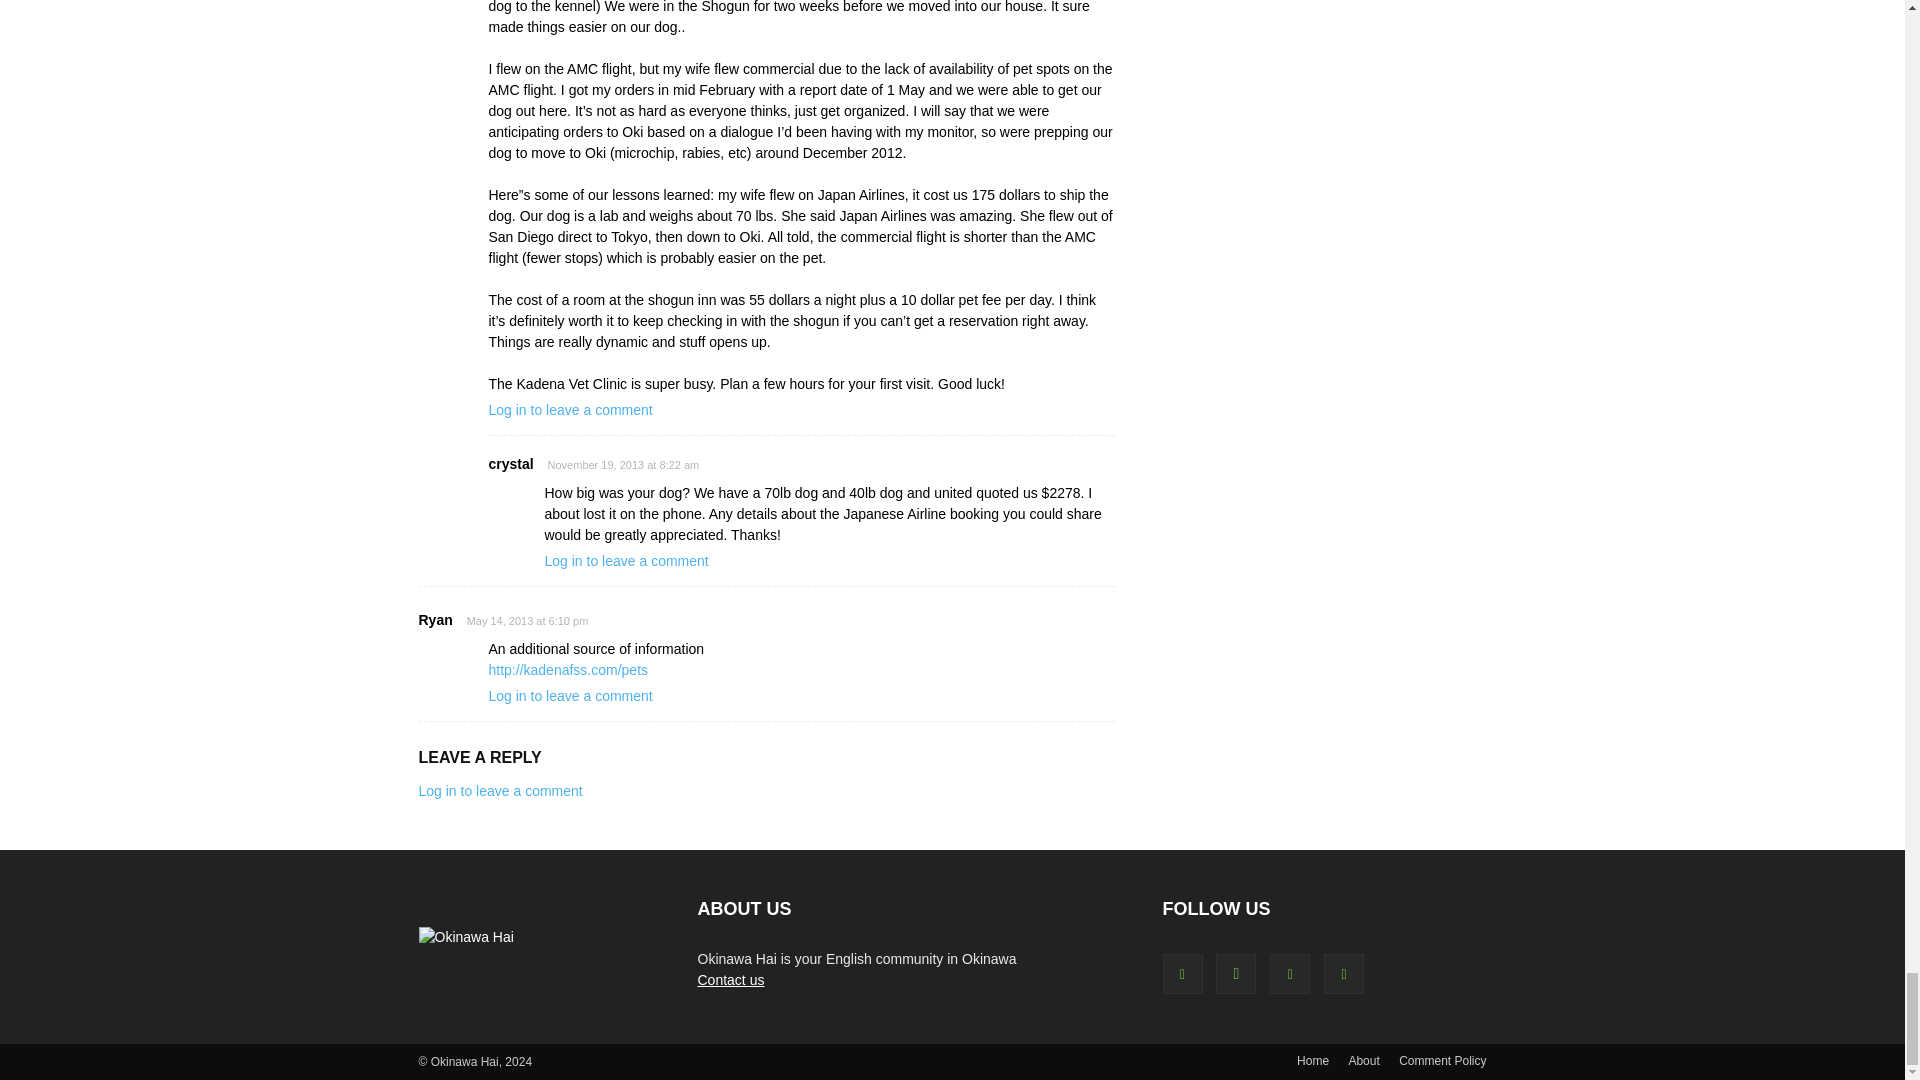 The width and height of the screenshot is (1920, 1080). I want to click on Facebook, so click(1181, 973).